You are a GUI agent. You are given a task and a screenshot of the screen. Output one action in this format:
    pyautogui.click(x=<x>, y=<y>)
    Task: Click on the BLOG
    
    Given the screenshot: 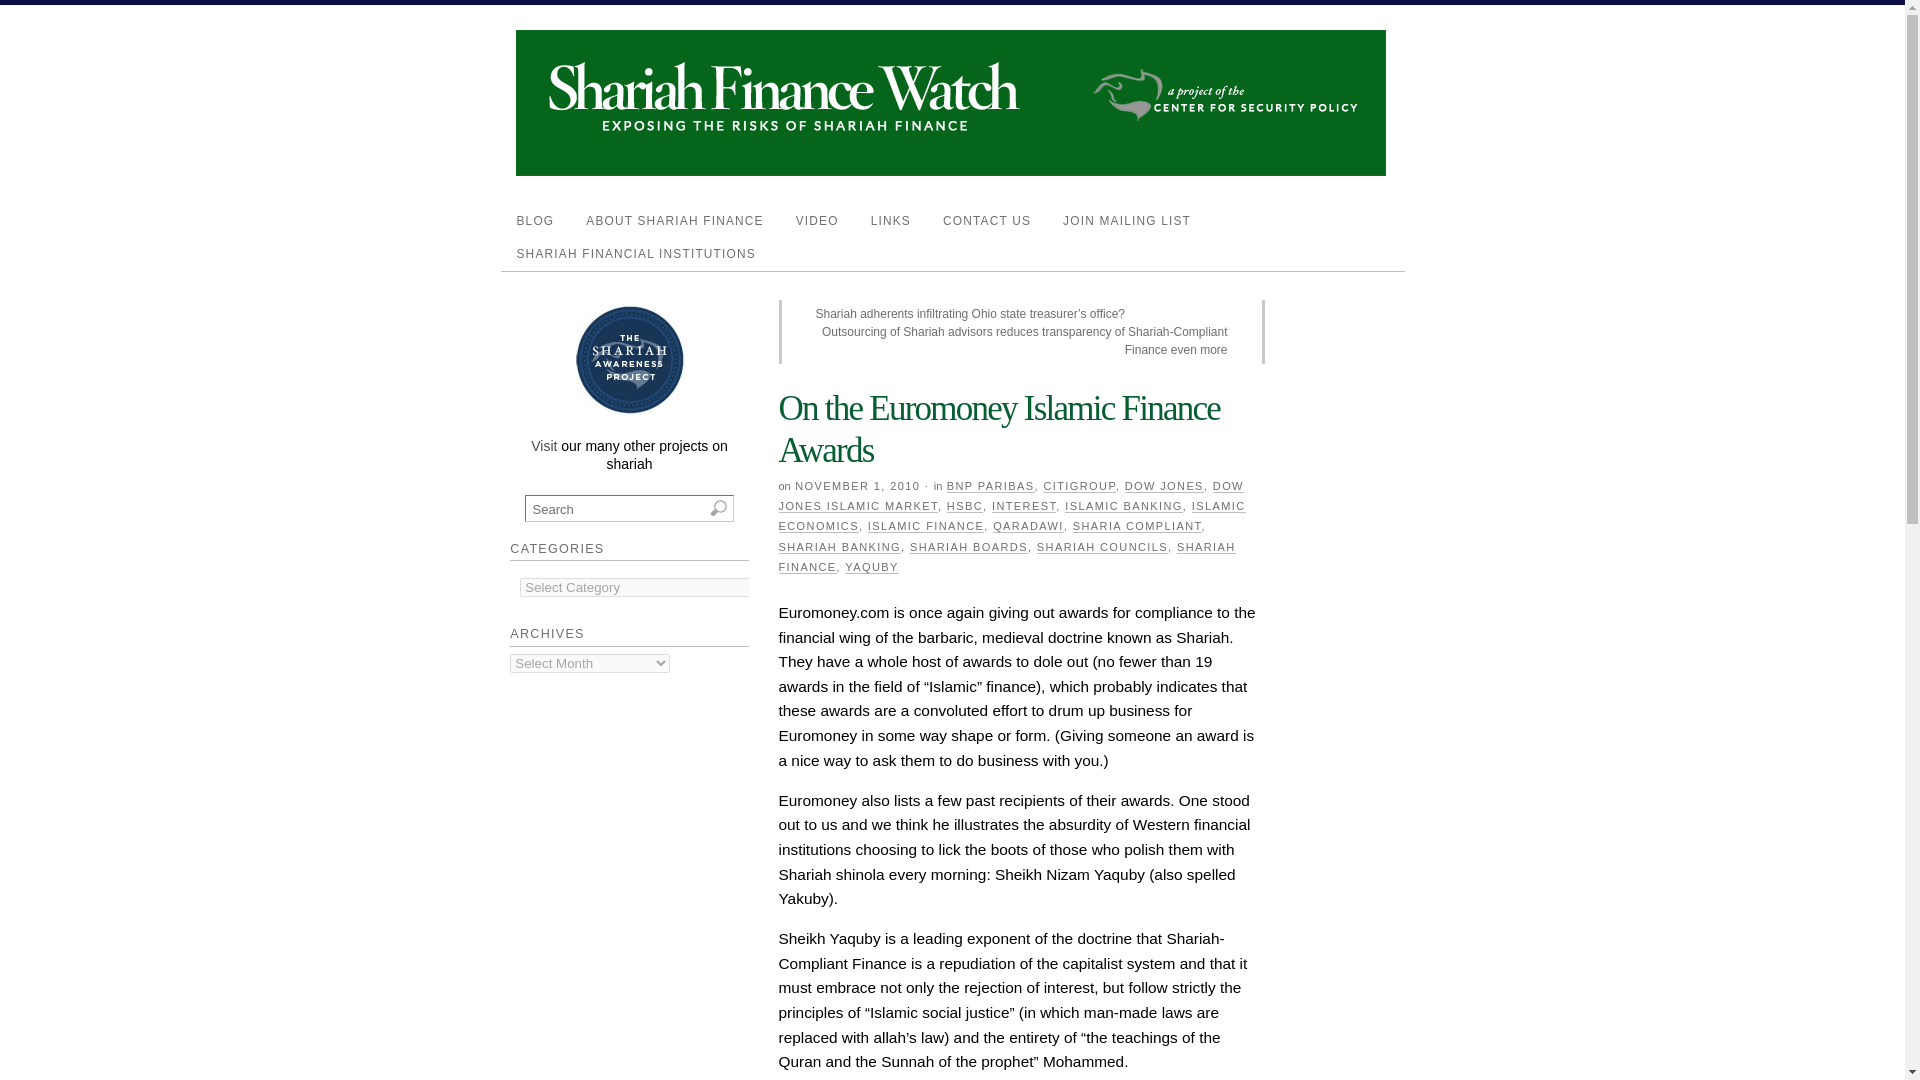 What is the action you would take?
    pyautogui.click(x=534, y=221)
    